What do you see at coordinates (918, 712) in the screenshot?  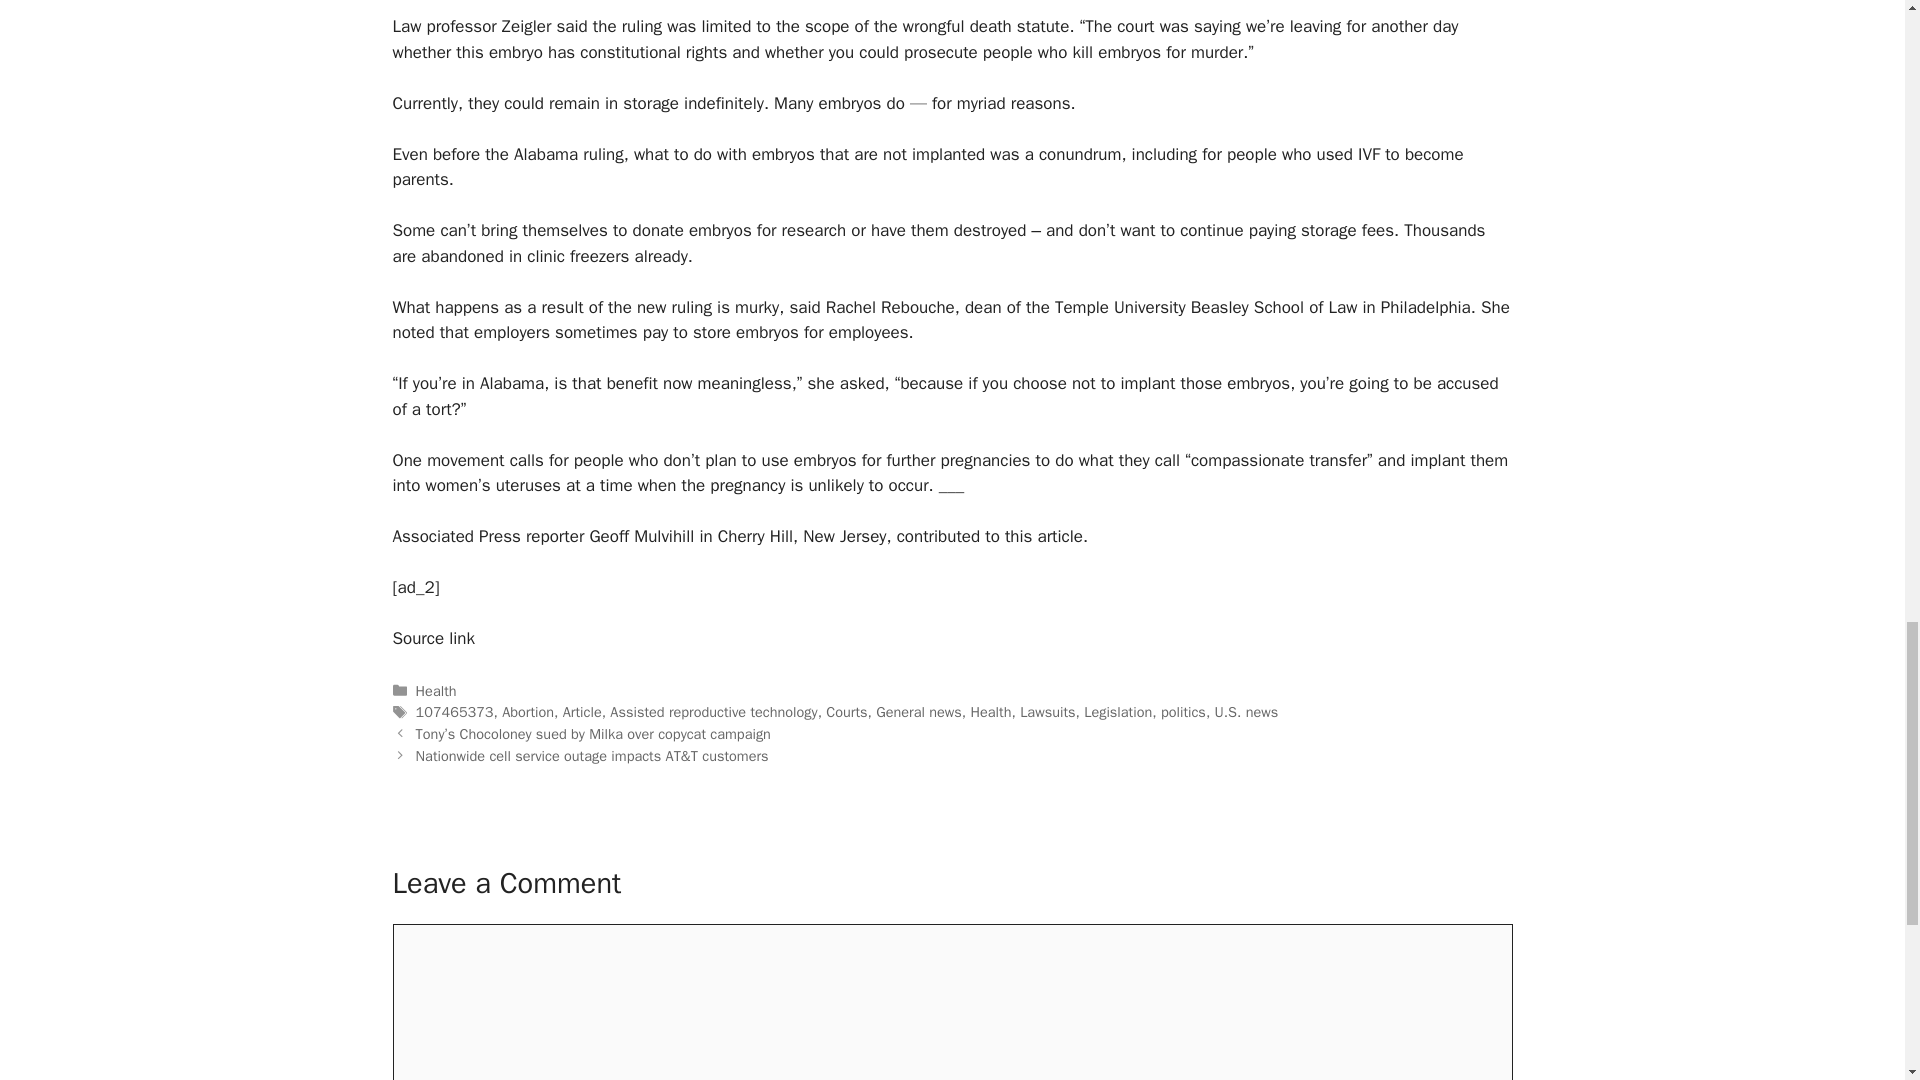 I see `General news` at bounding box center [918, 712].